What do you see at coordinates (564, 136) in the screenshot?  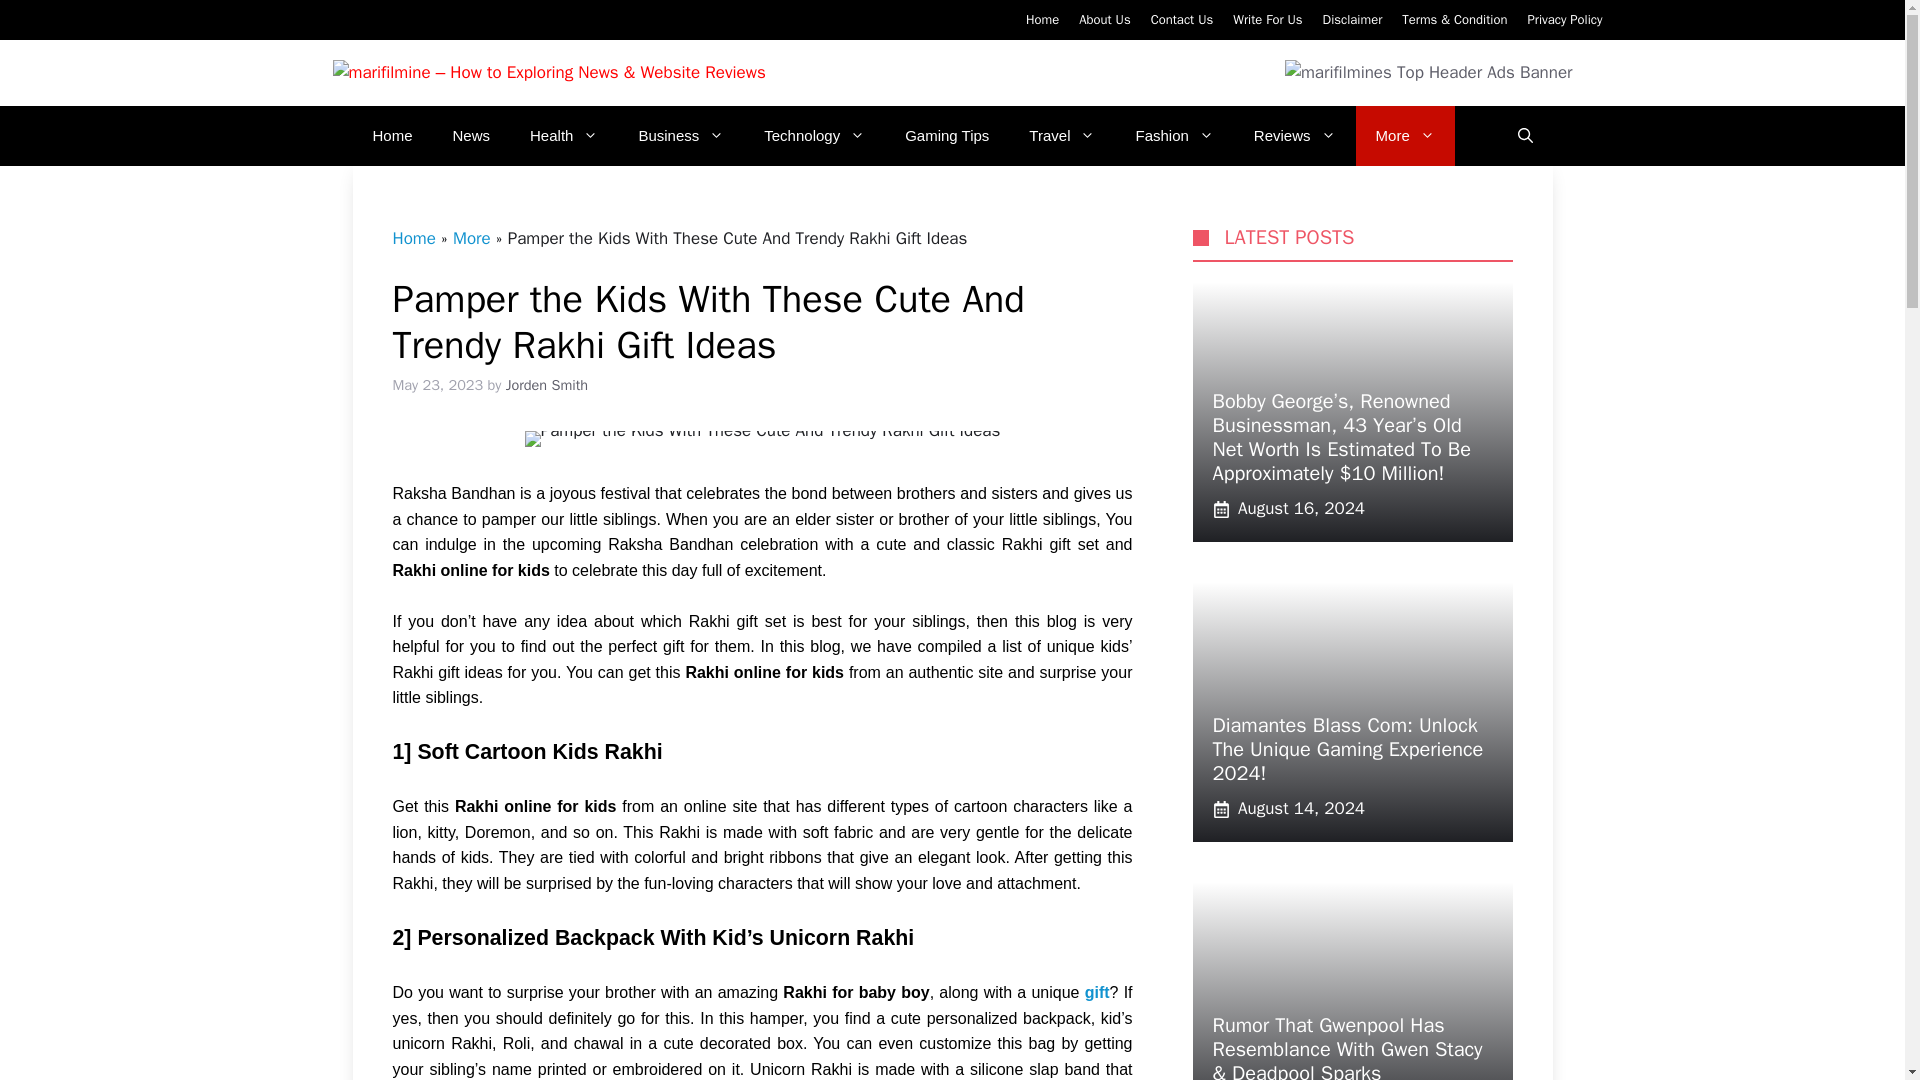 I see `Health` at bounding box center [564, 136].